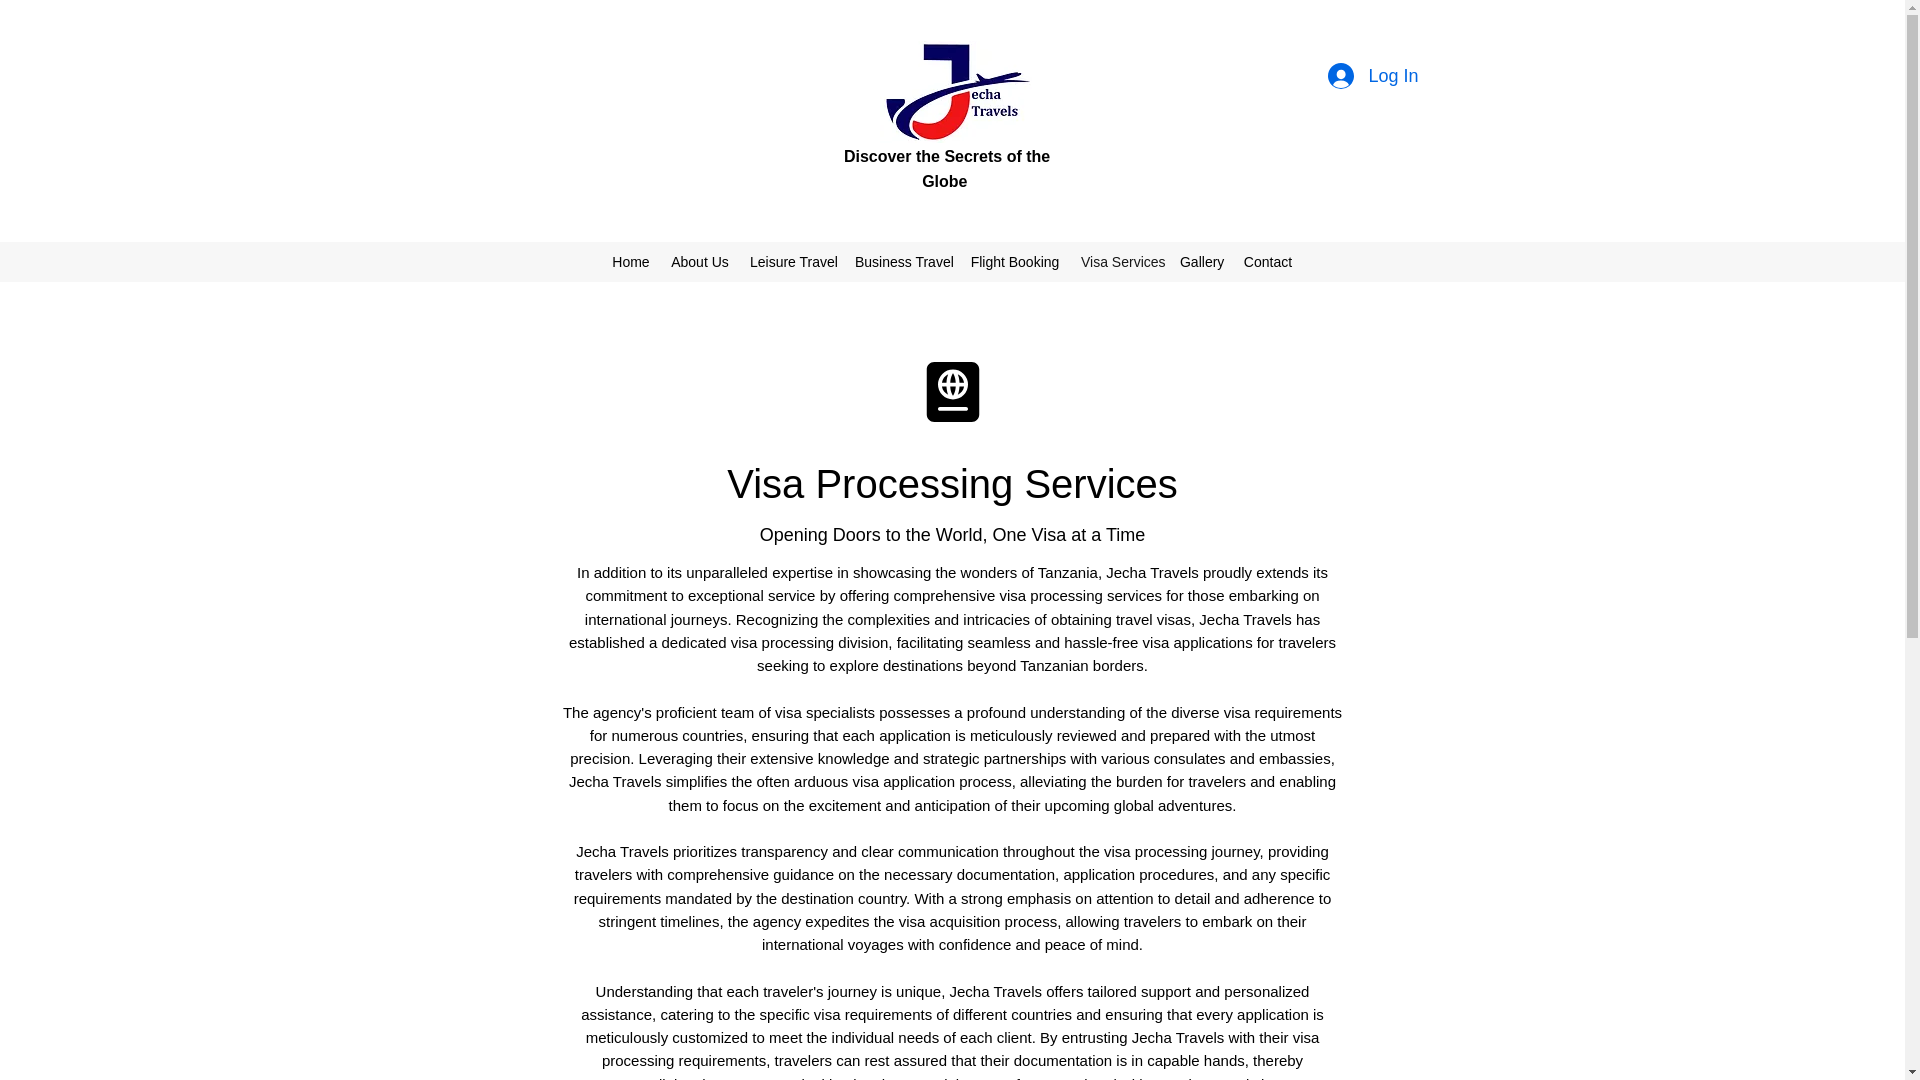 The height and width of the screenshot is (1080, 1920). What do you see at coordinates (792, 262) in the screenshot?
I see `Leisure Travel` at bounding box center [792, 262].